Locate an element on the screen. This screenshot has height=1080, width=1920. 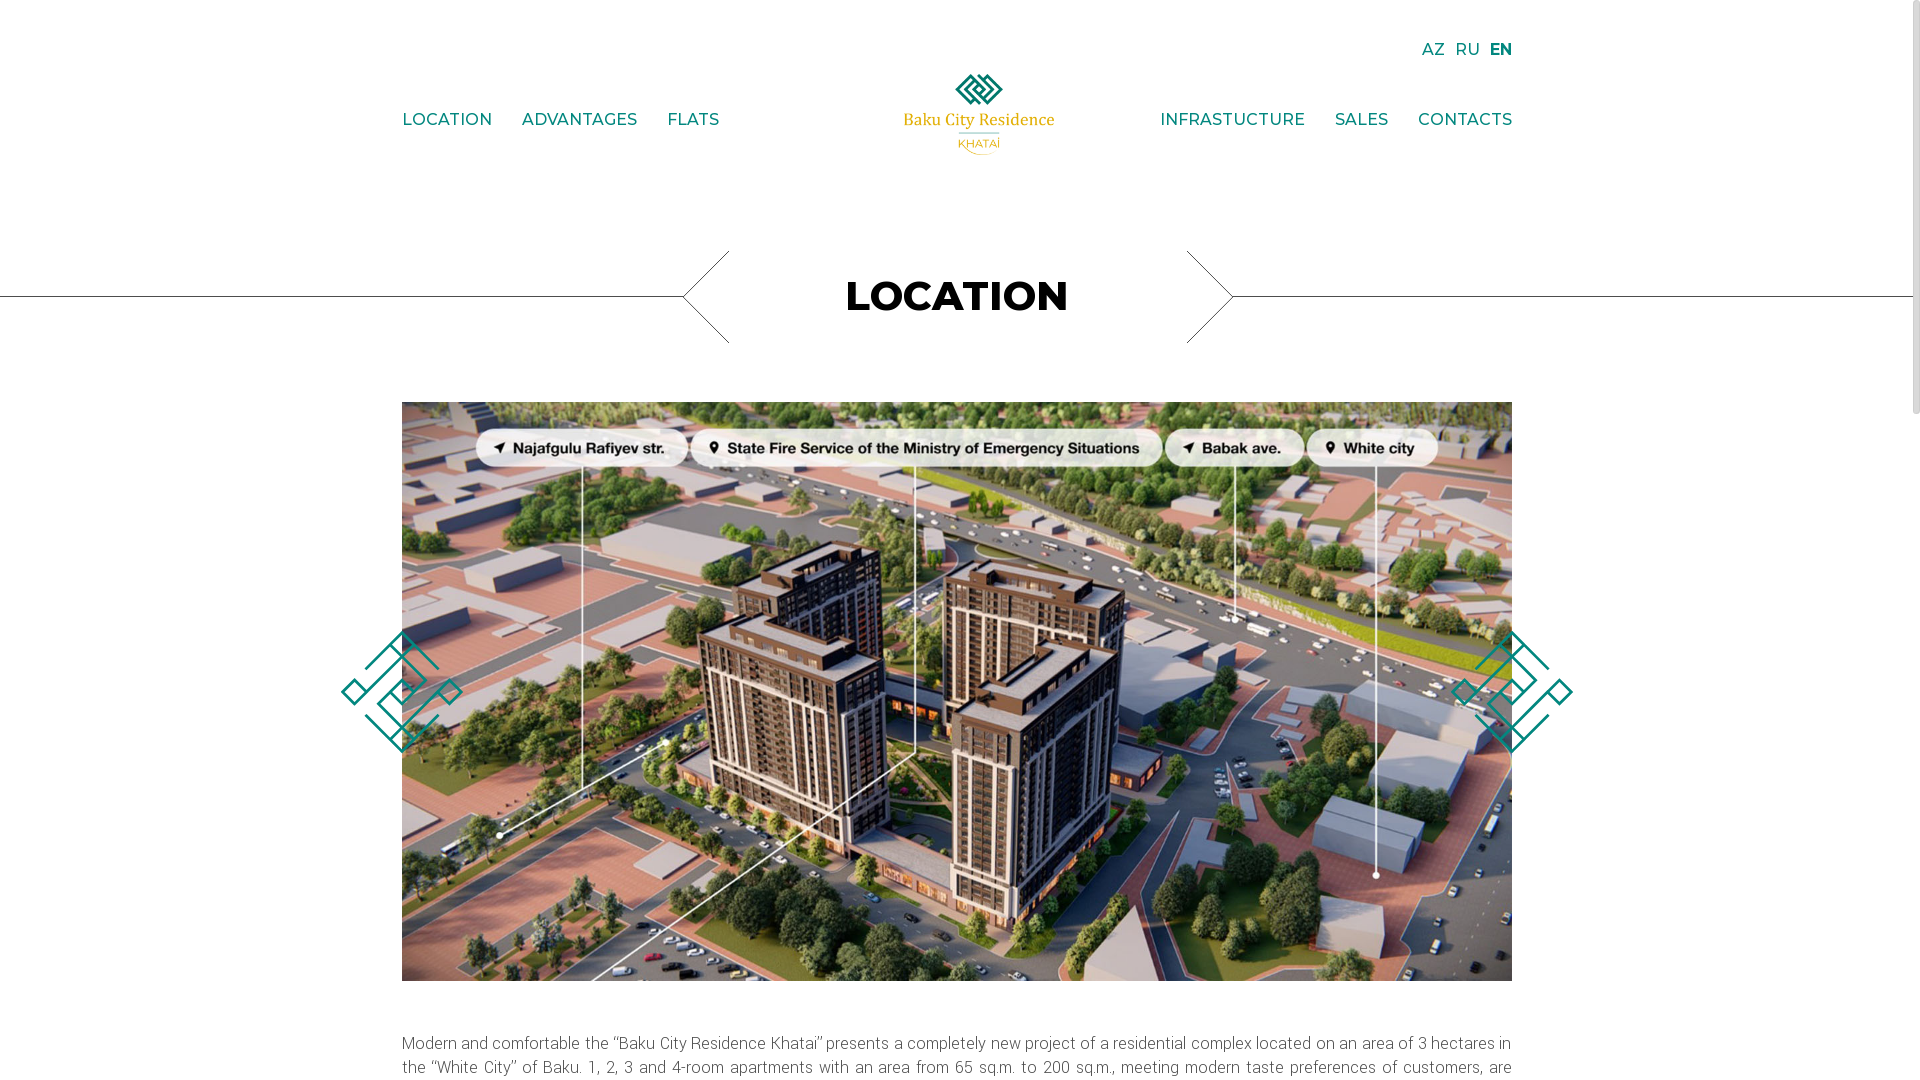
EN is located at coordinates (1501, 50).